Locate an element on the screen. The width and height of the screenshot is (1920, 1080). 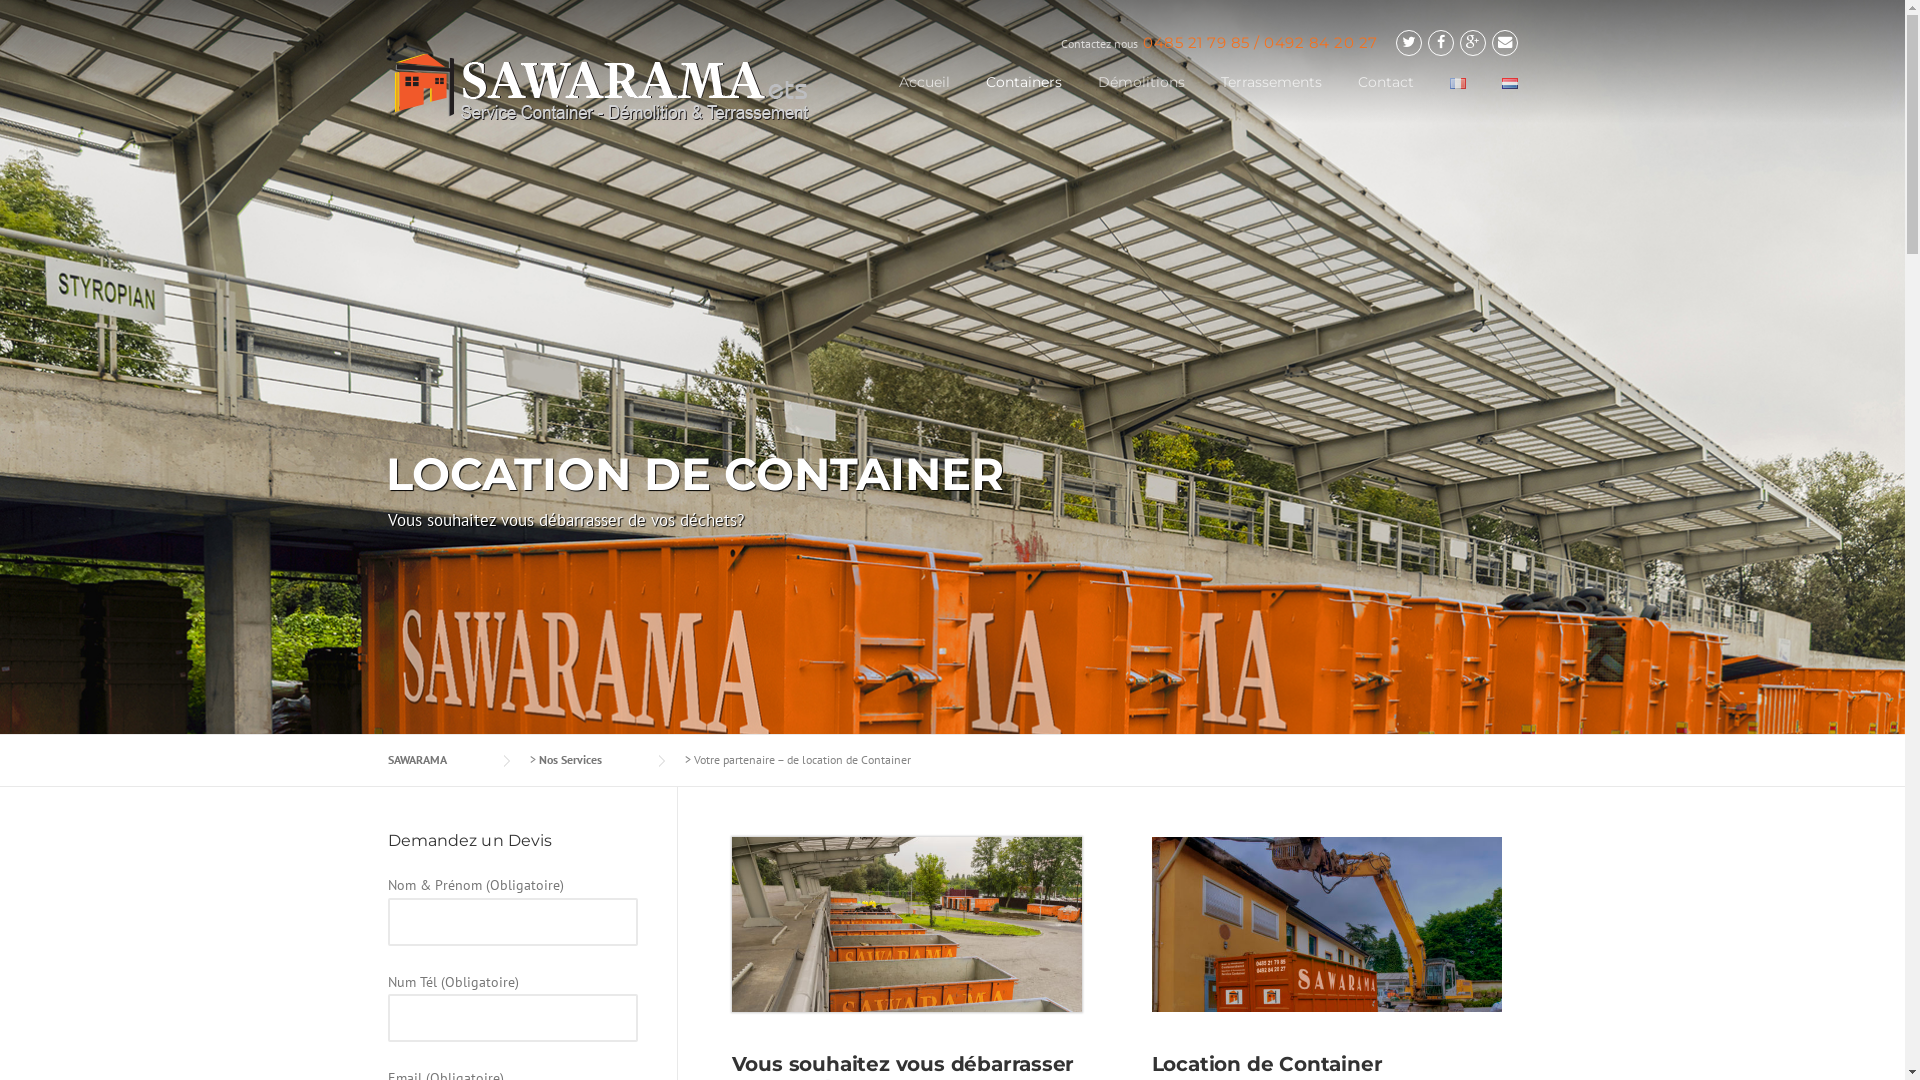
Google Plus is located at coordinates (1473, 42).